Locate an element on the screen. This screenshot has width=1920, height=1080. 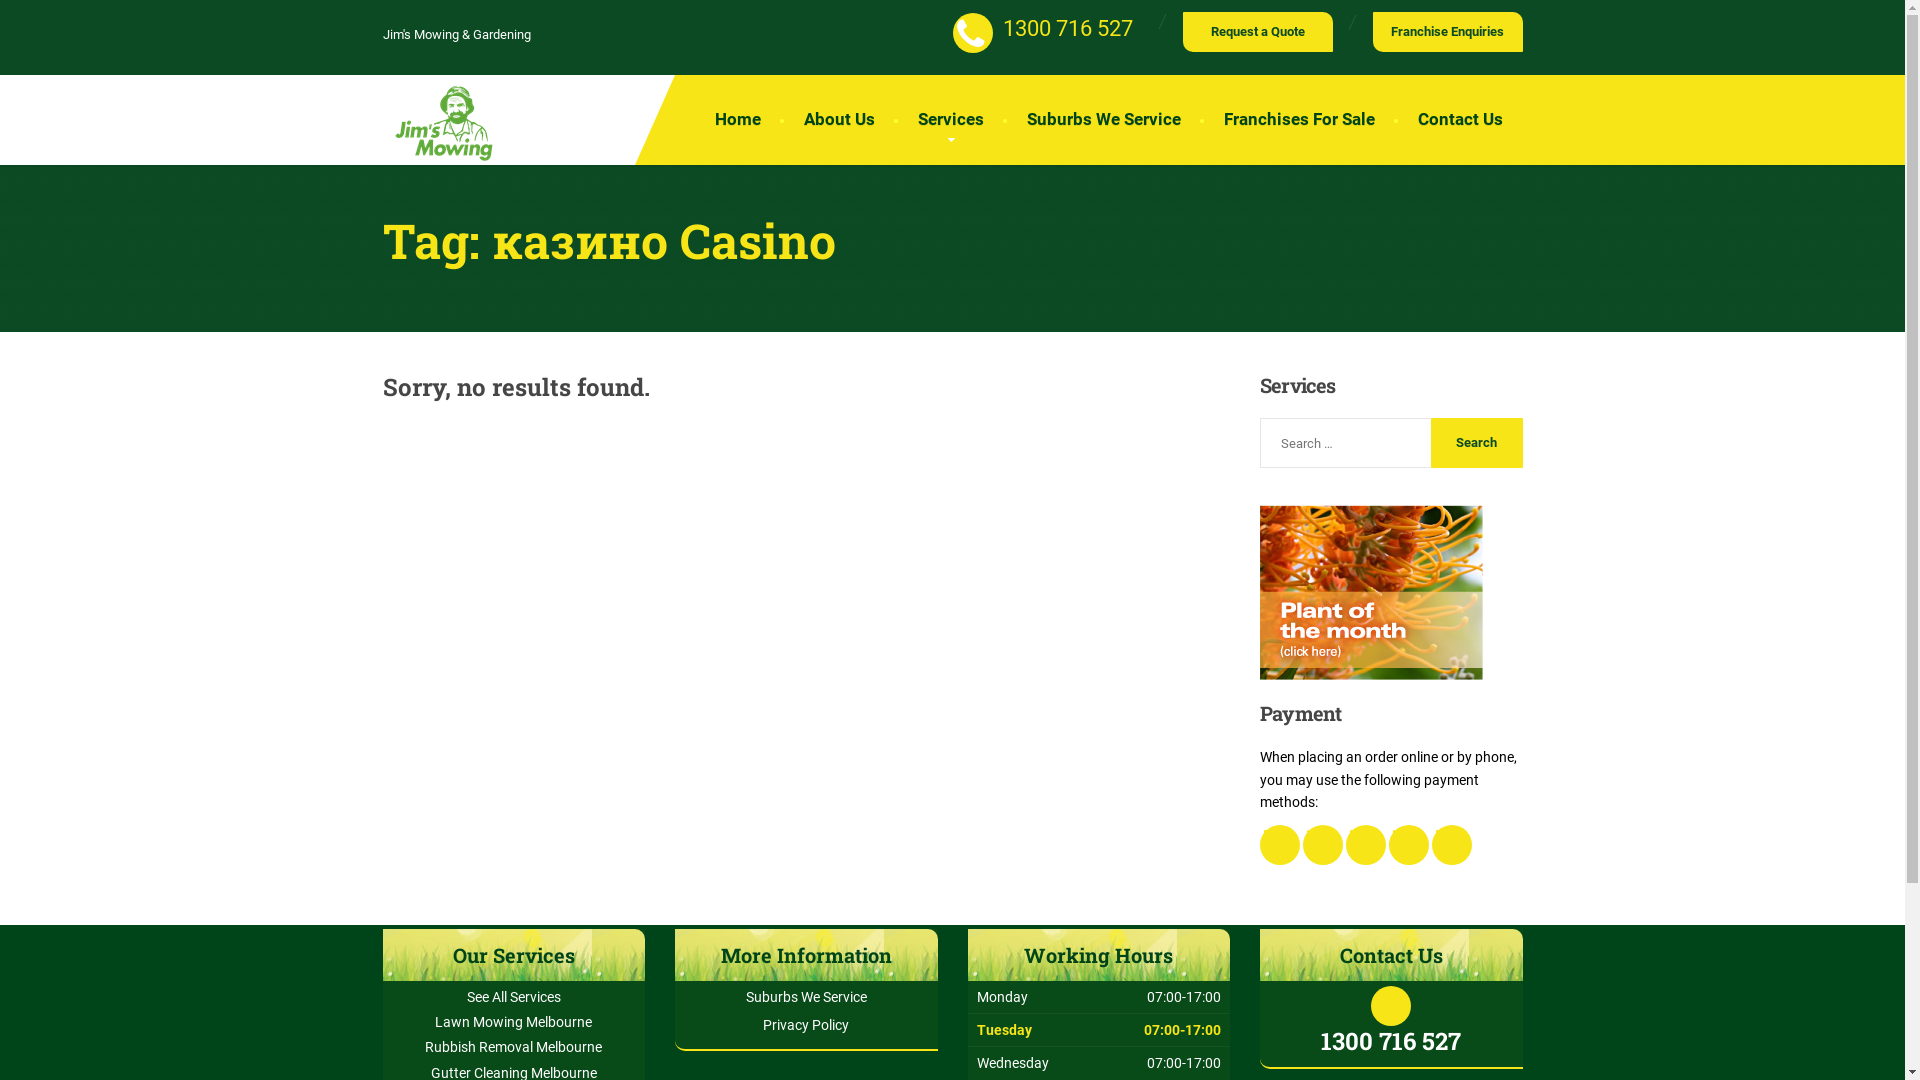
Suburbs We Service is located at coordinates (806, 997).